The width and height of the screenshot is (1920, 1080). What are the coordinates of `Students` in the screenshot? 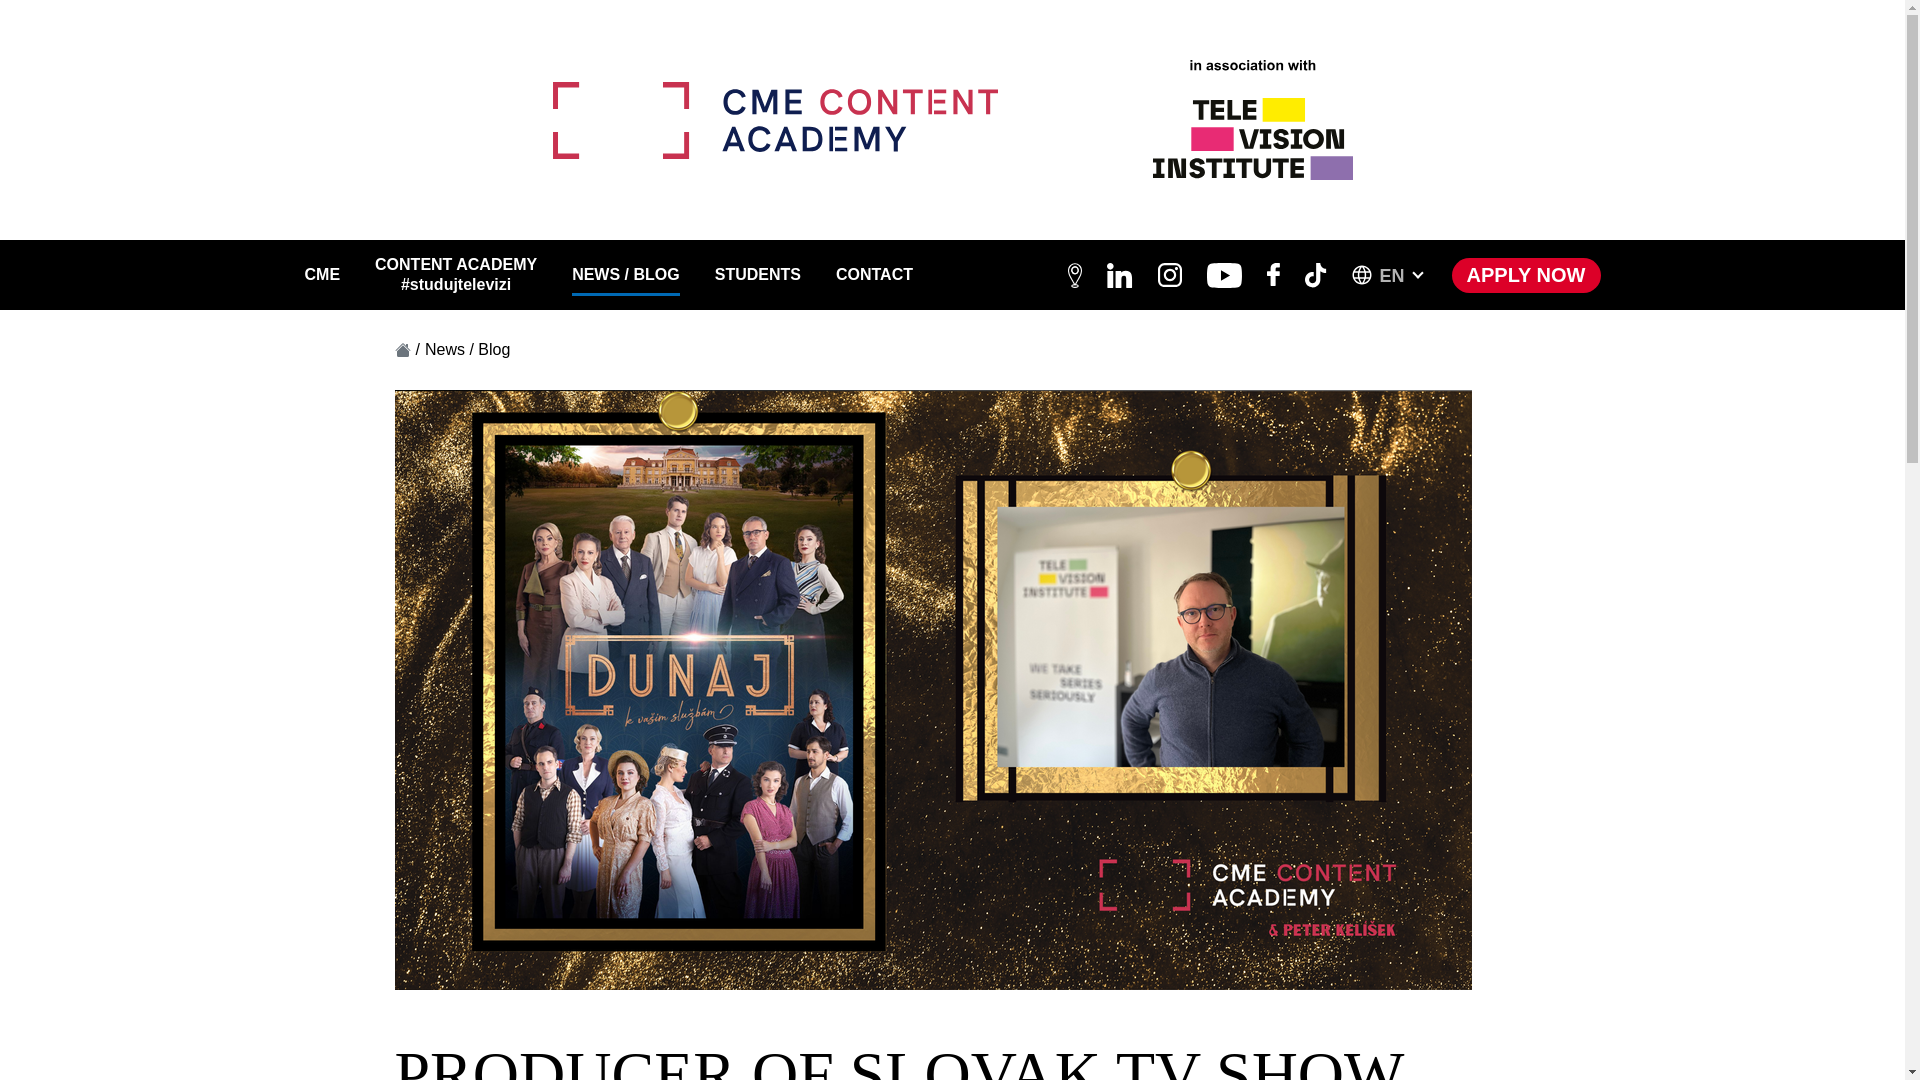 It's located at (757, 274).